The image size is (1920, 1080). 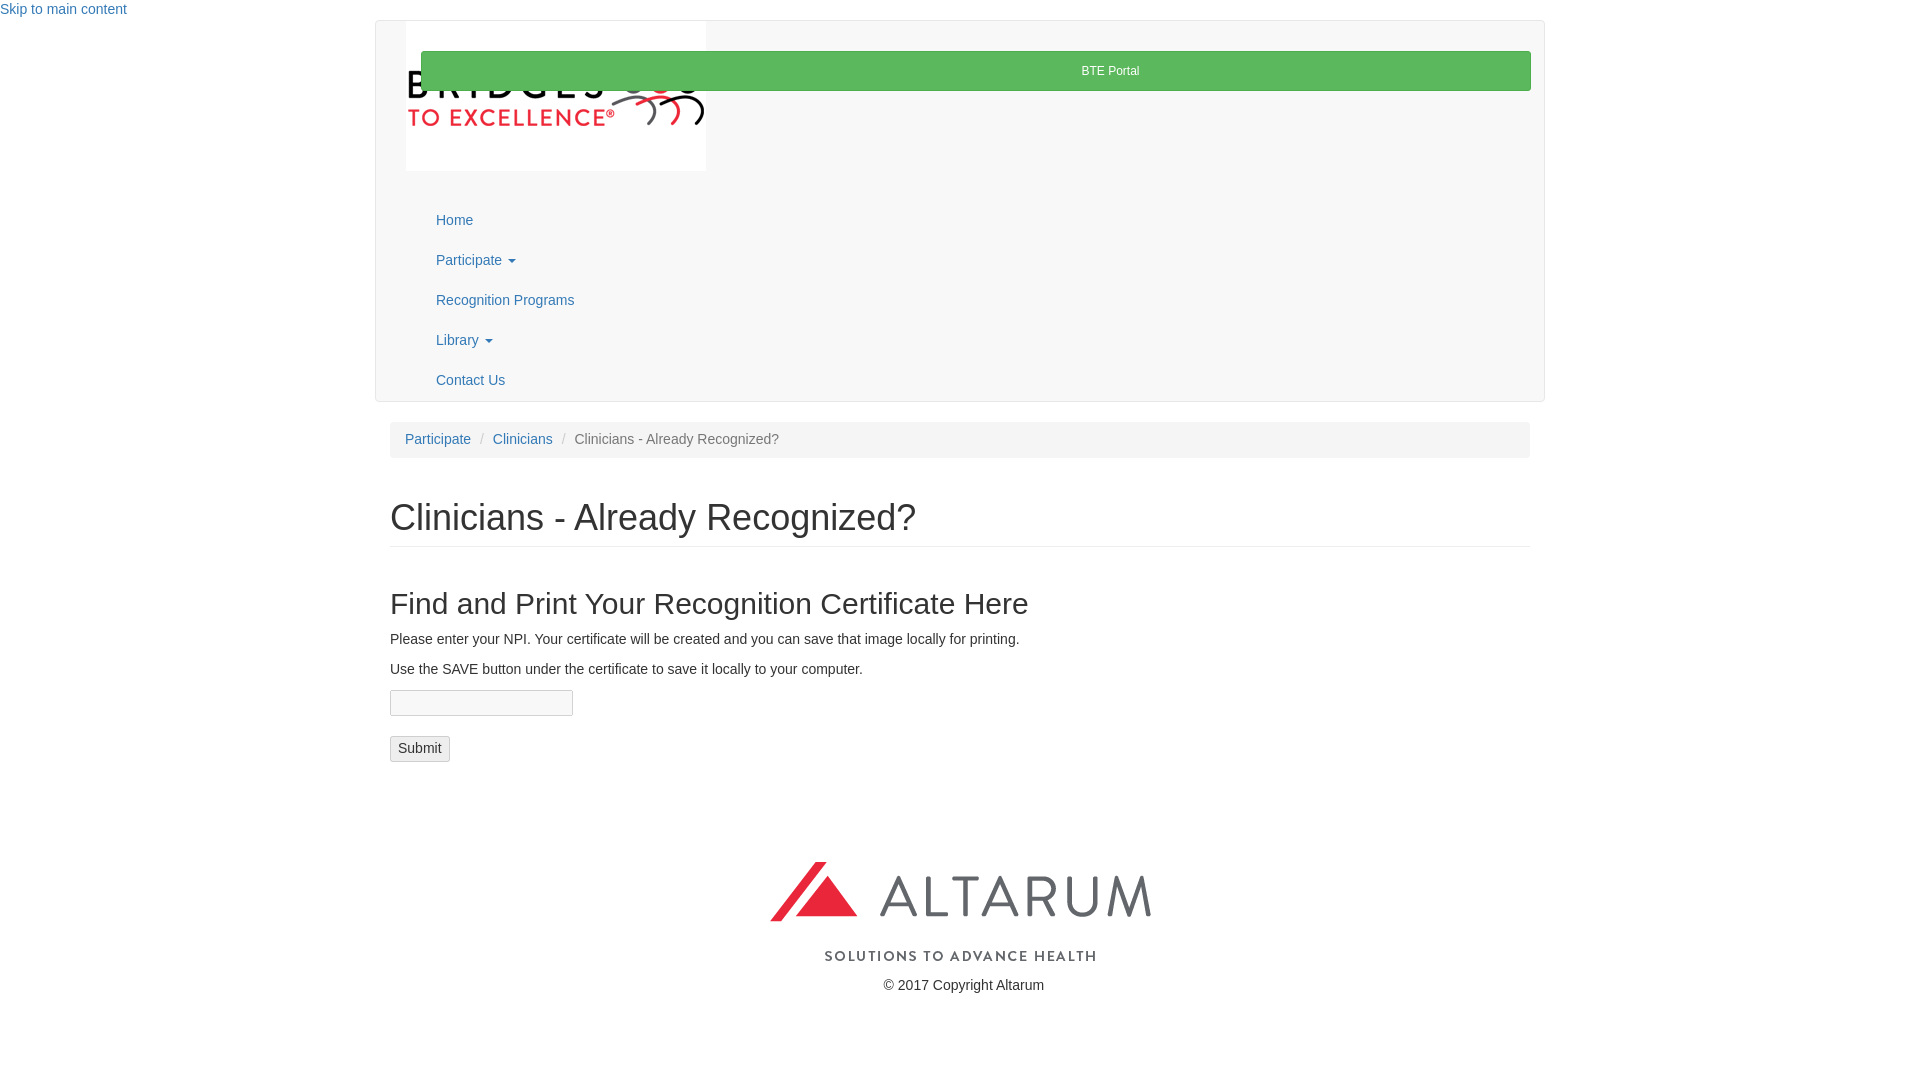 What do you see at coordinates (522, 438) in the screenshot?
I see `Clinicians` at bounding box center [522, 438].